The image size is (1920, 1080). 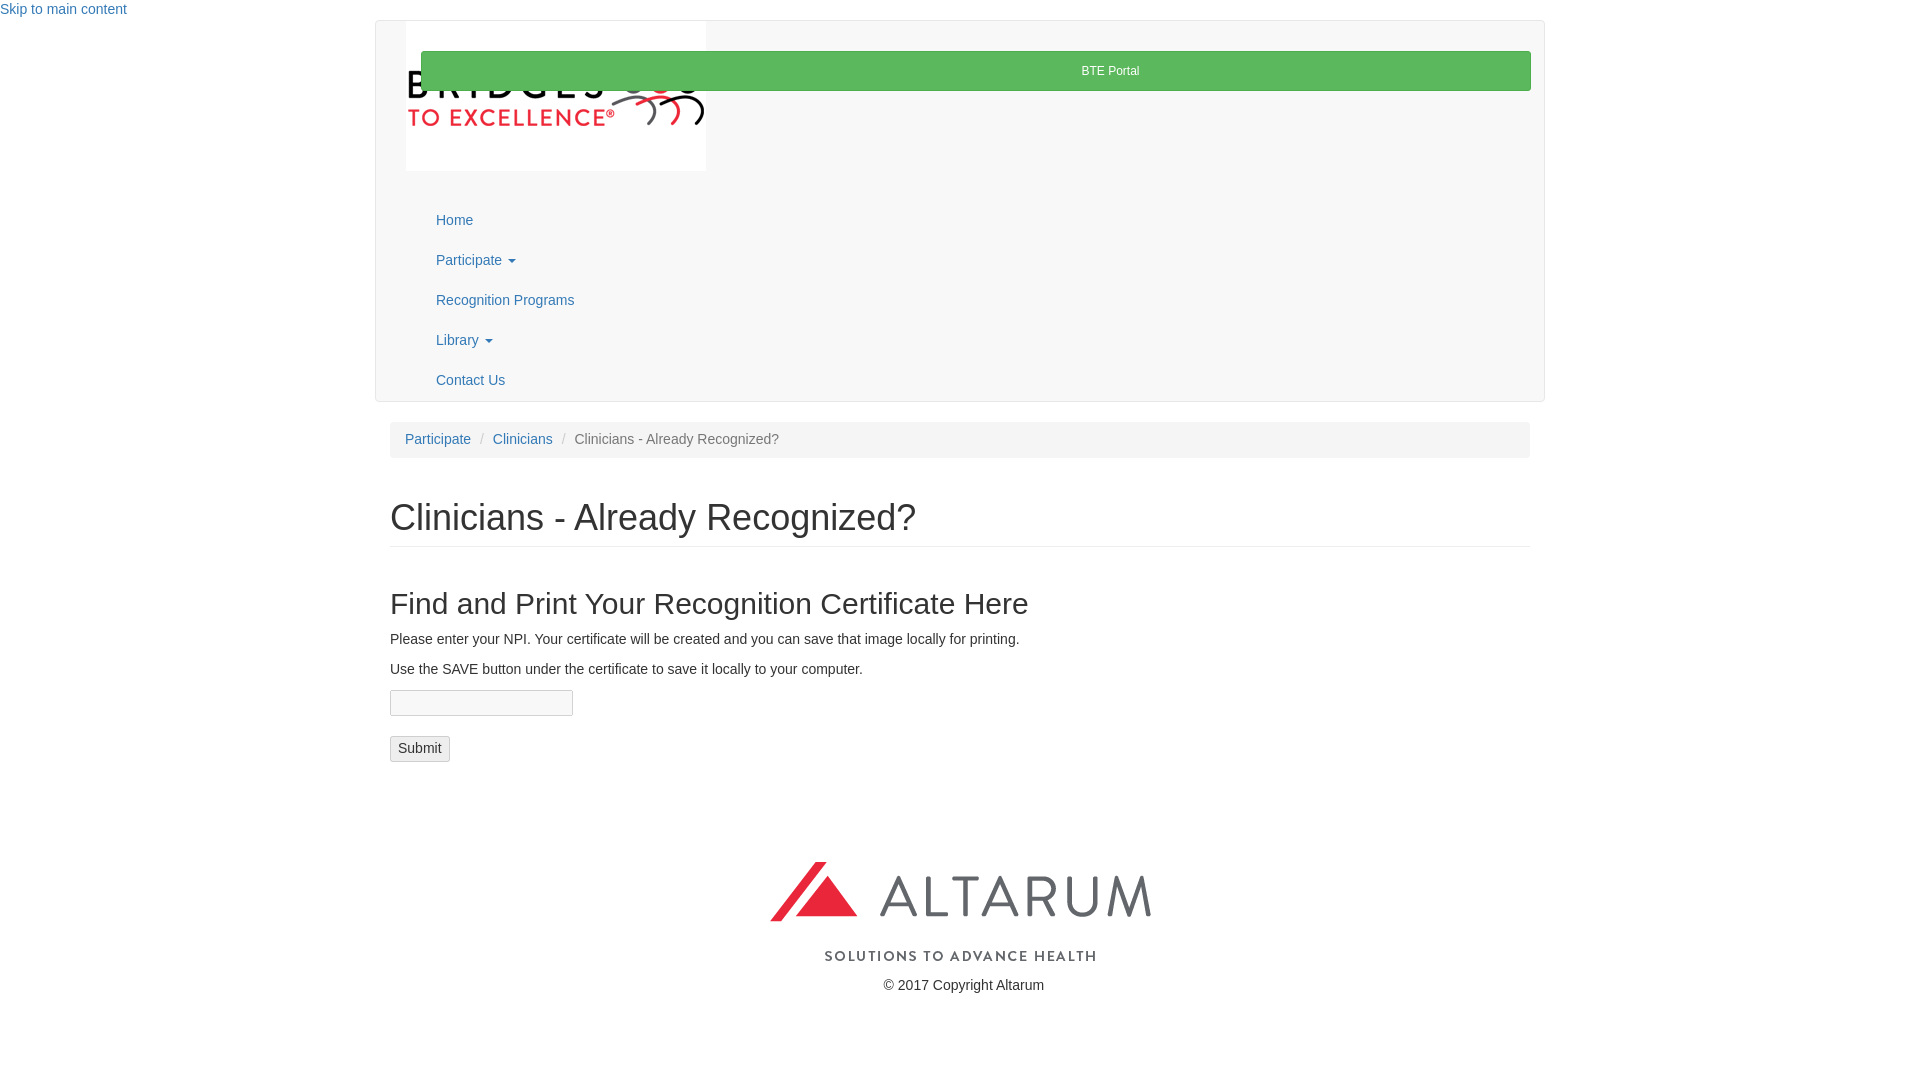 What do you see at coordinates (522, 438) in the screenshot?
I see `Clinicians` at bounding box center [522, 438].